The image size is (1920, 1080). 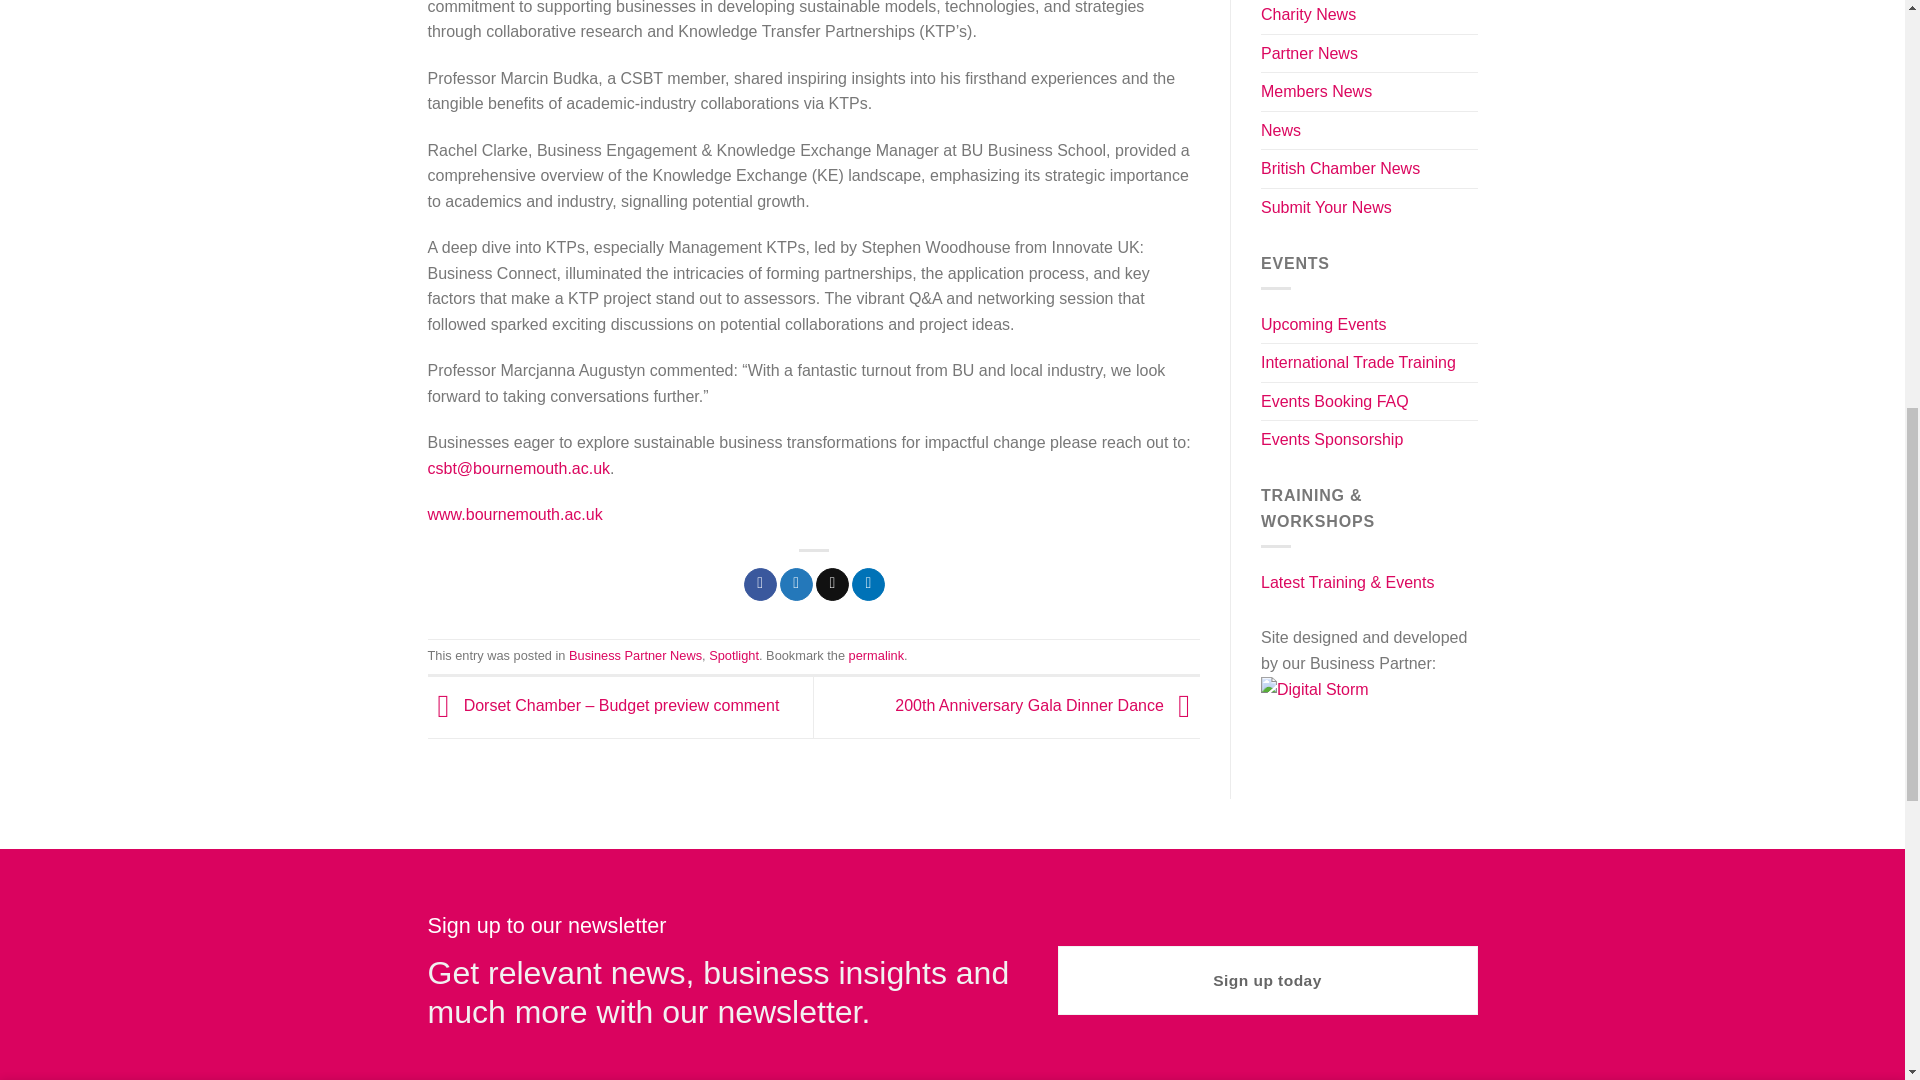 What do you see at coordinates (876, 656) in the screenshot?
I see `Permalink to Powering Innovation at Bournemouth University` at bounding box center [876, 656].